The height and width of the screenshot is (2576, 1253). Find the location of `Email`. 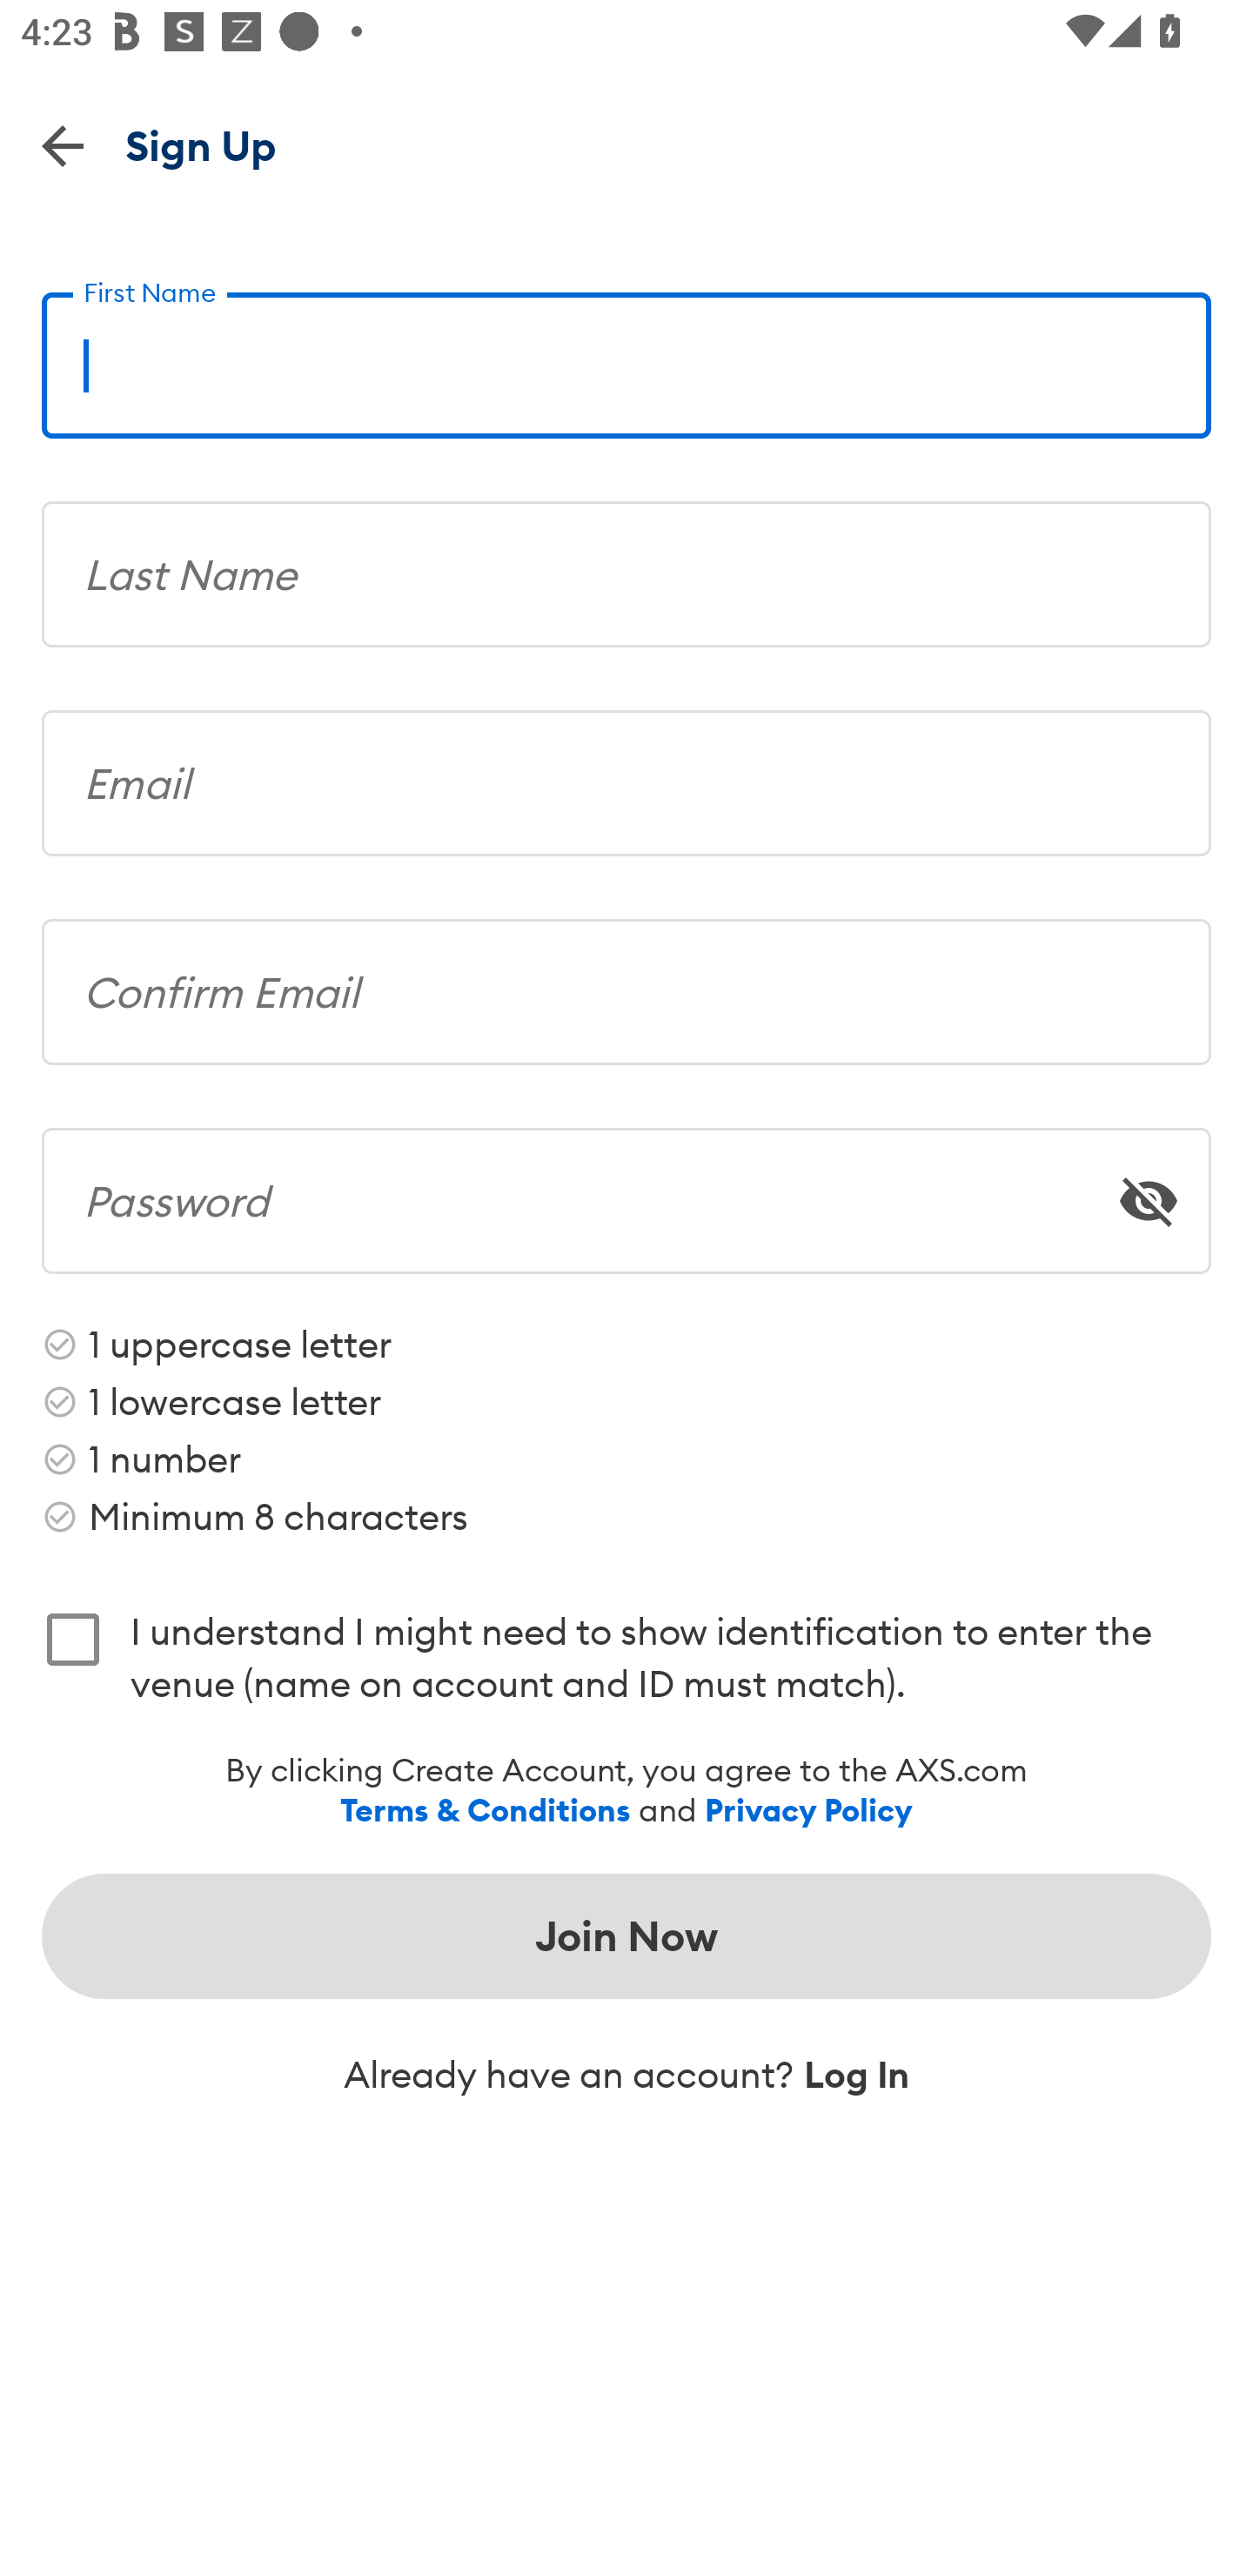

Email is located at coordinates (626, 773).